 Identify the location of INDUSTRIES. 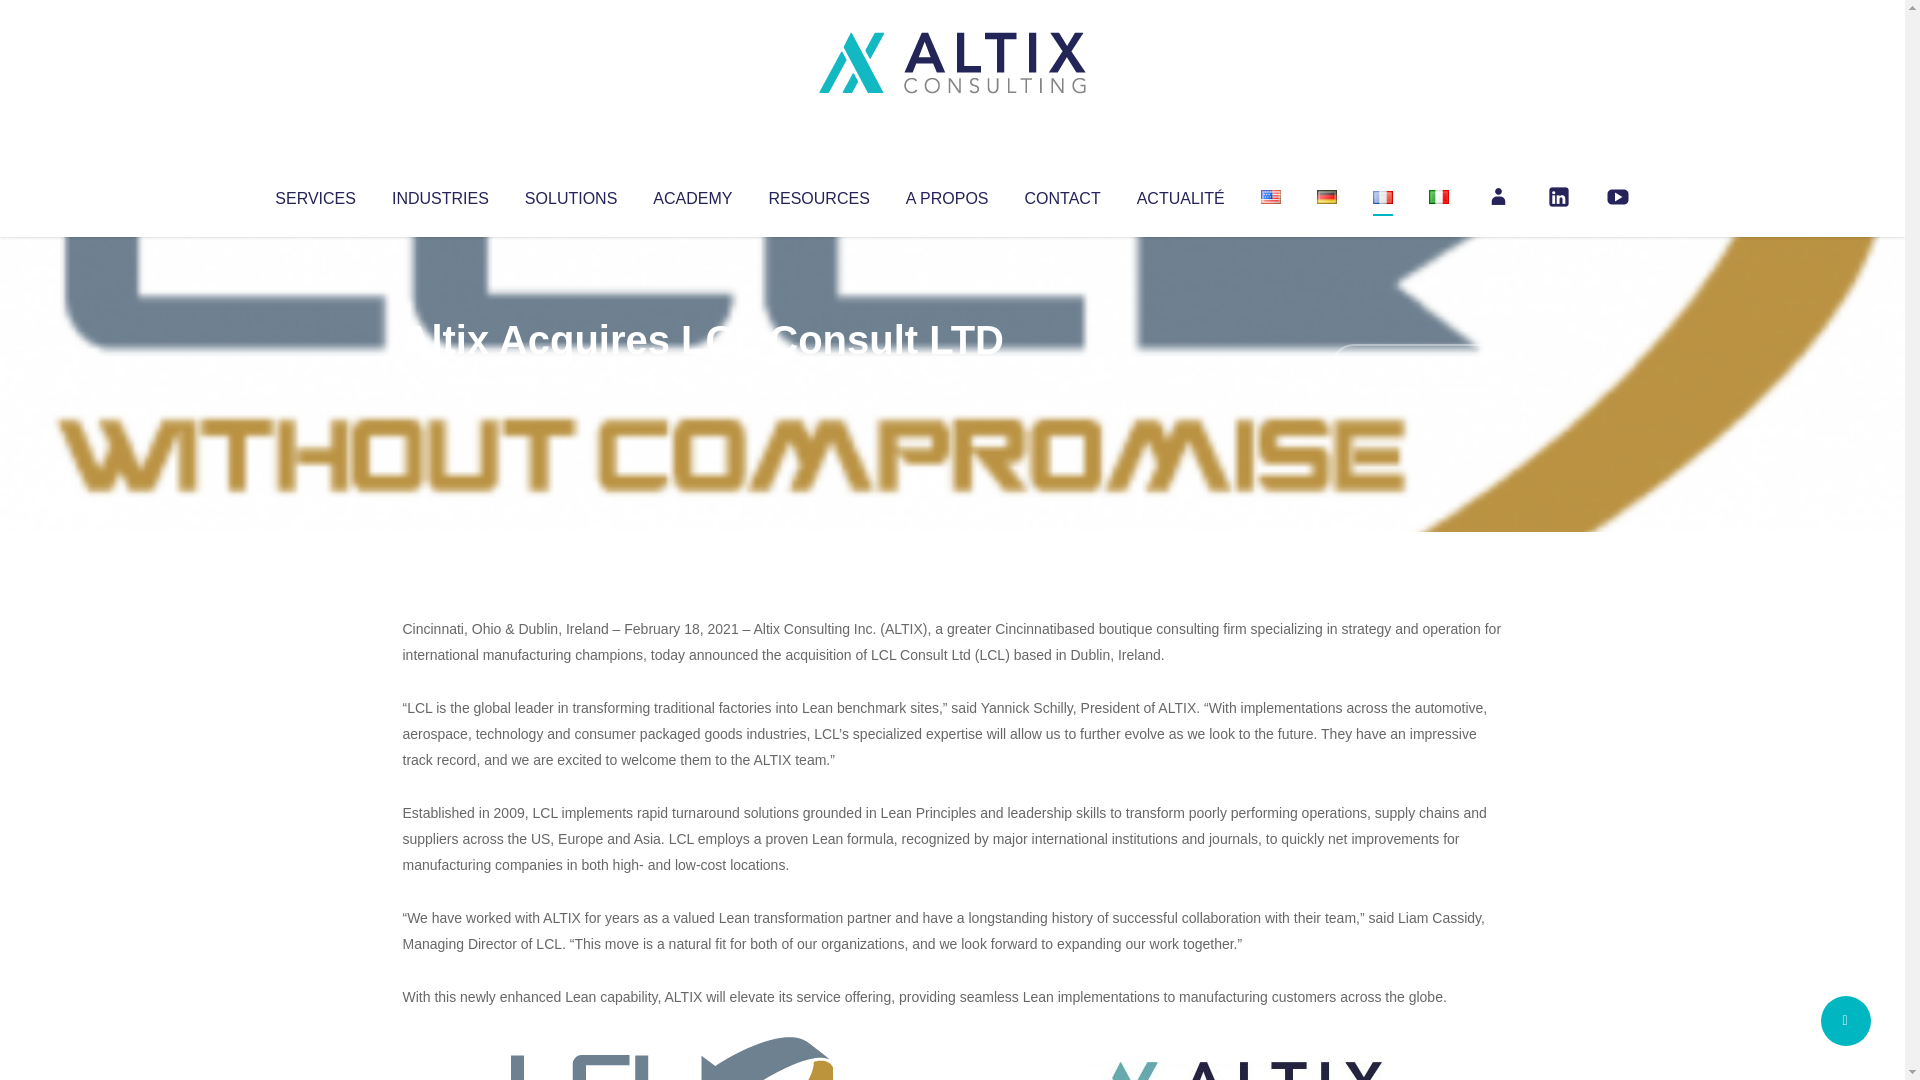
(440, 194).